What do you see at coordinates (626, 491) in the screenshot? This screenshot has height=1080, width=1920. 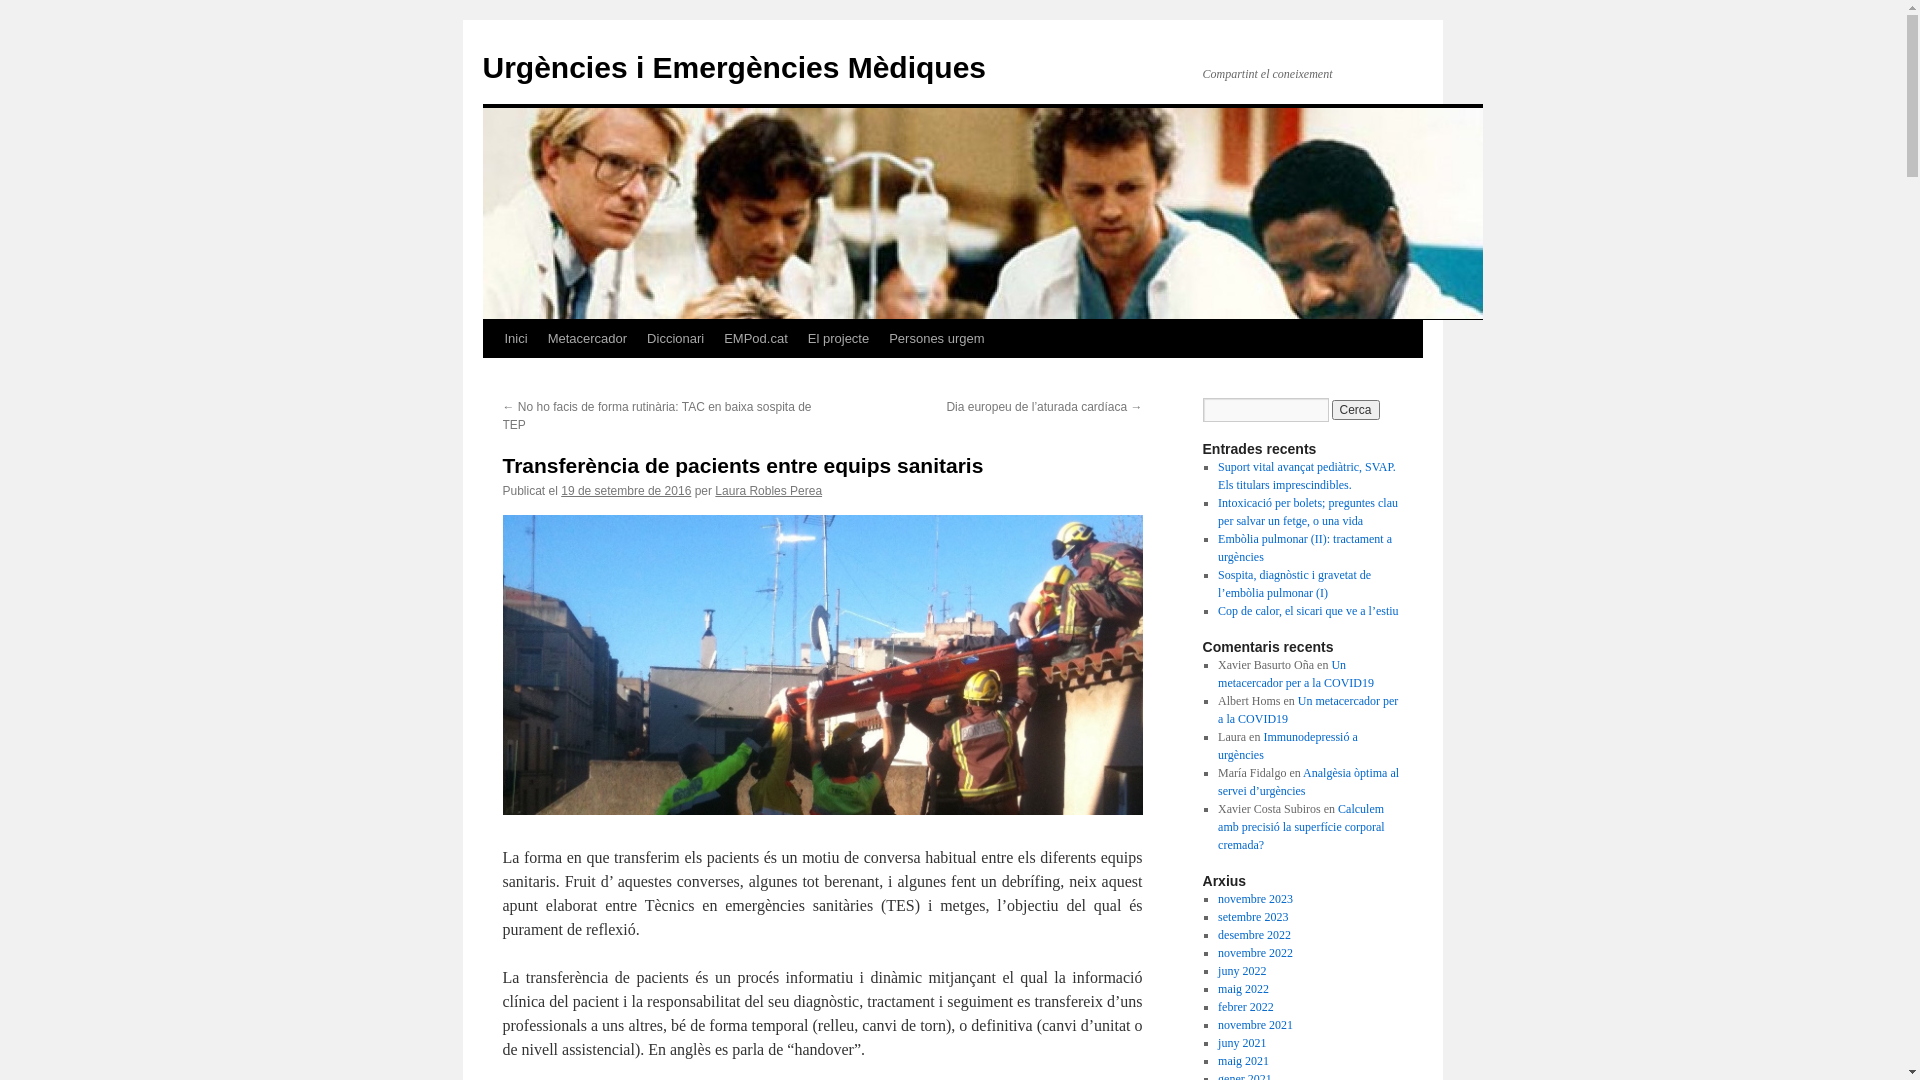 I see `19 de setembre de 2016` at bounding box center [626, 491].